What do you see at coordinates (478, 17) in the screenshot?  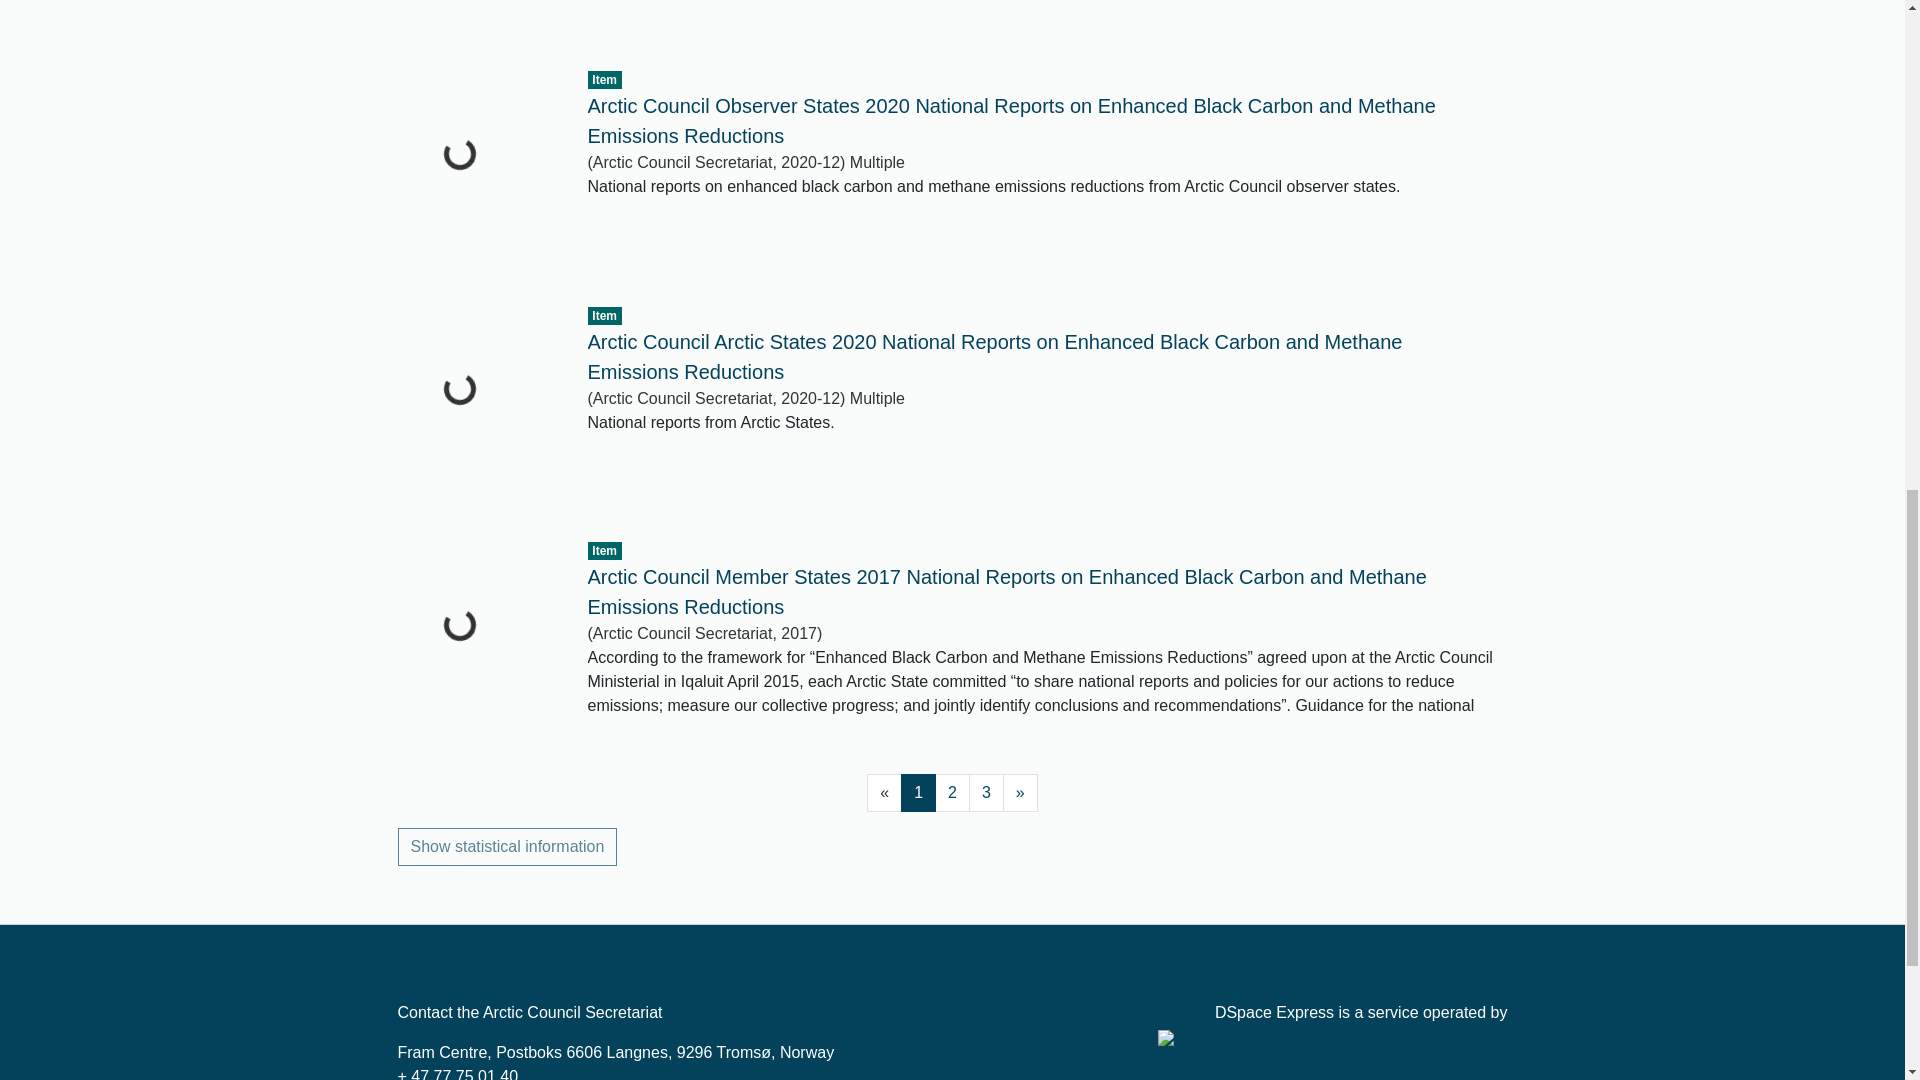 I see `Loading...` at bounding box center [478, 17].